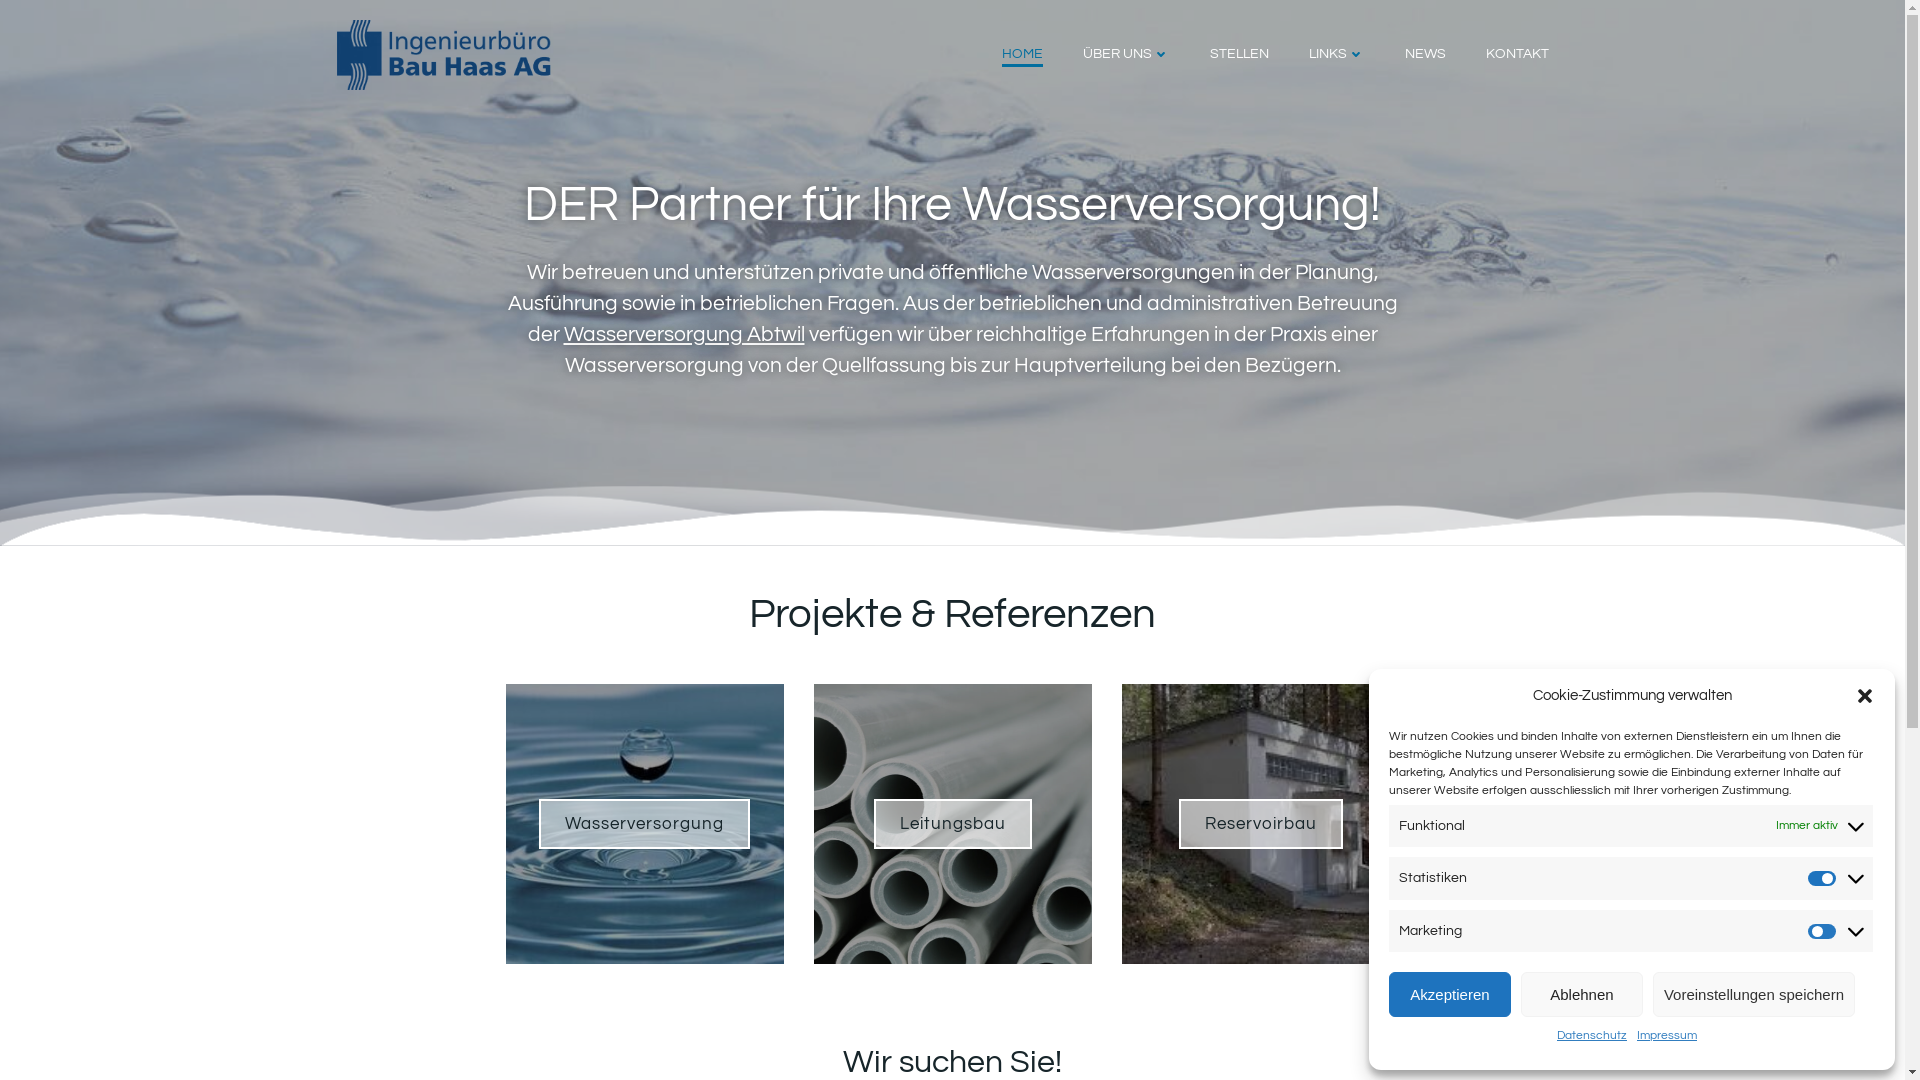 This screenshot has height=1080, width=1920. I want to click on Impressum, so click(1667, 1036).